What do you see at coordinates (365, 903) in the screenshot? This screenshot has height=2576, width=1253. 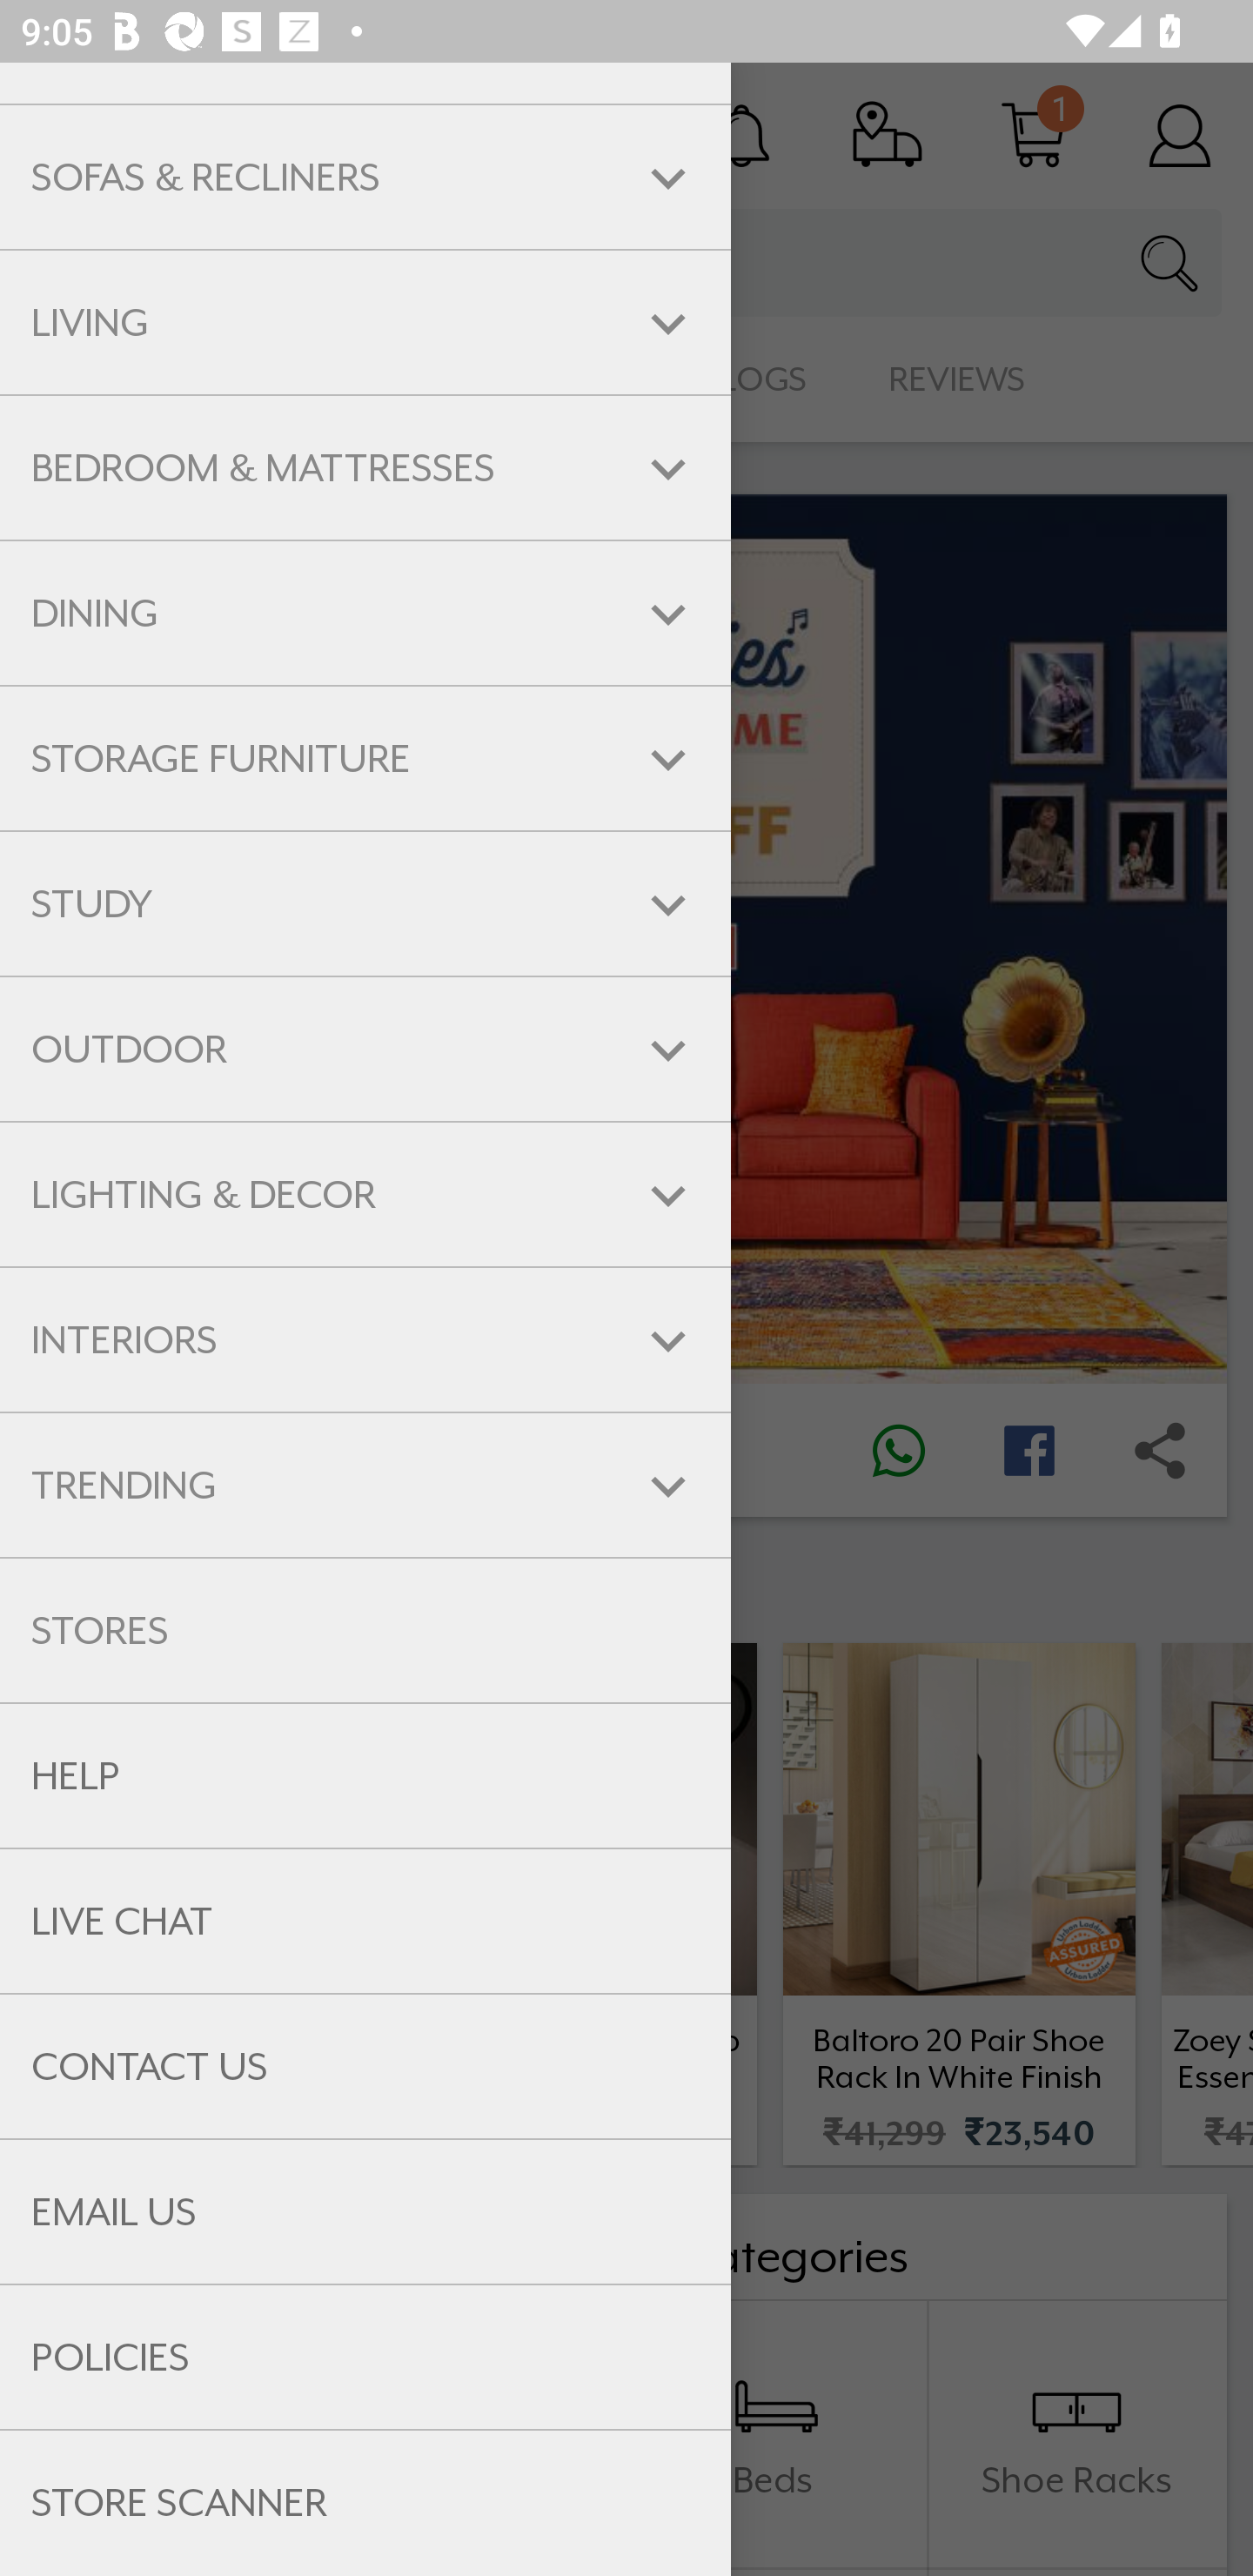 I see `STUDY ` at bounding box center [365, 903].